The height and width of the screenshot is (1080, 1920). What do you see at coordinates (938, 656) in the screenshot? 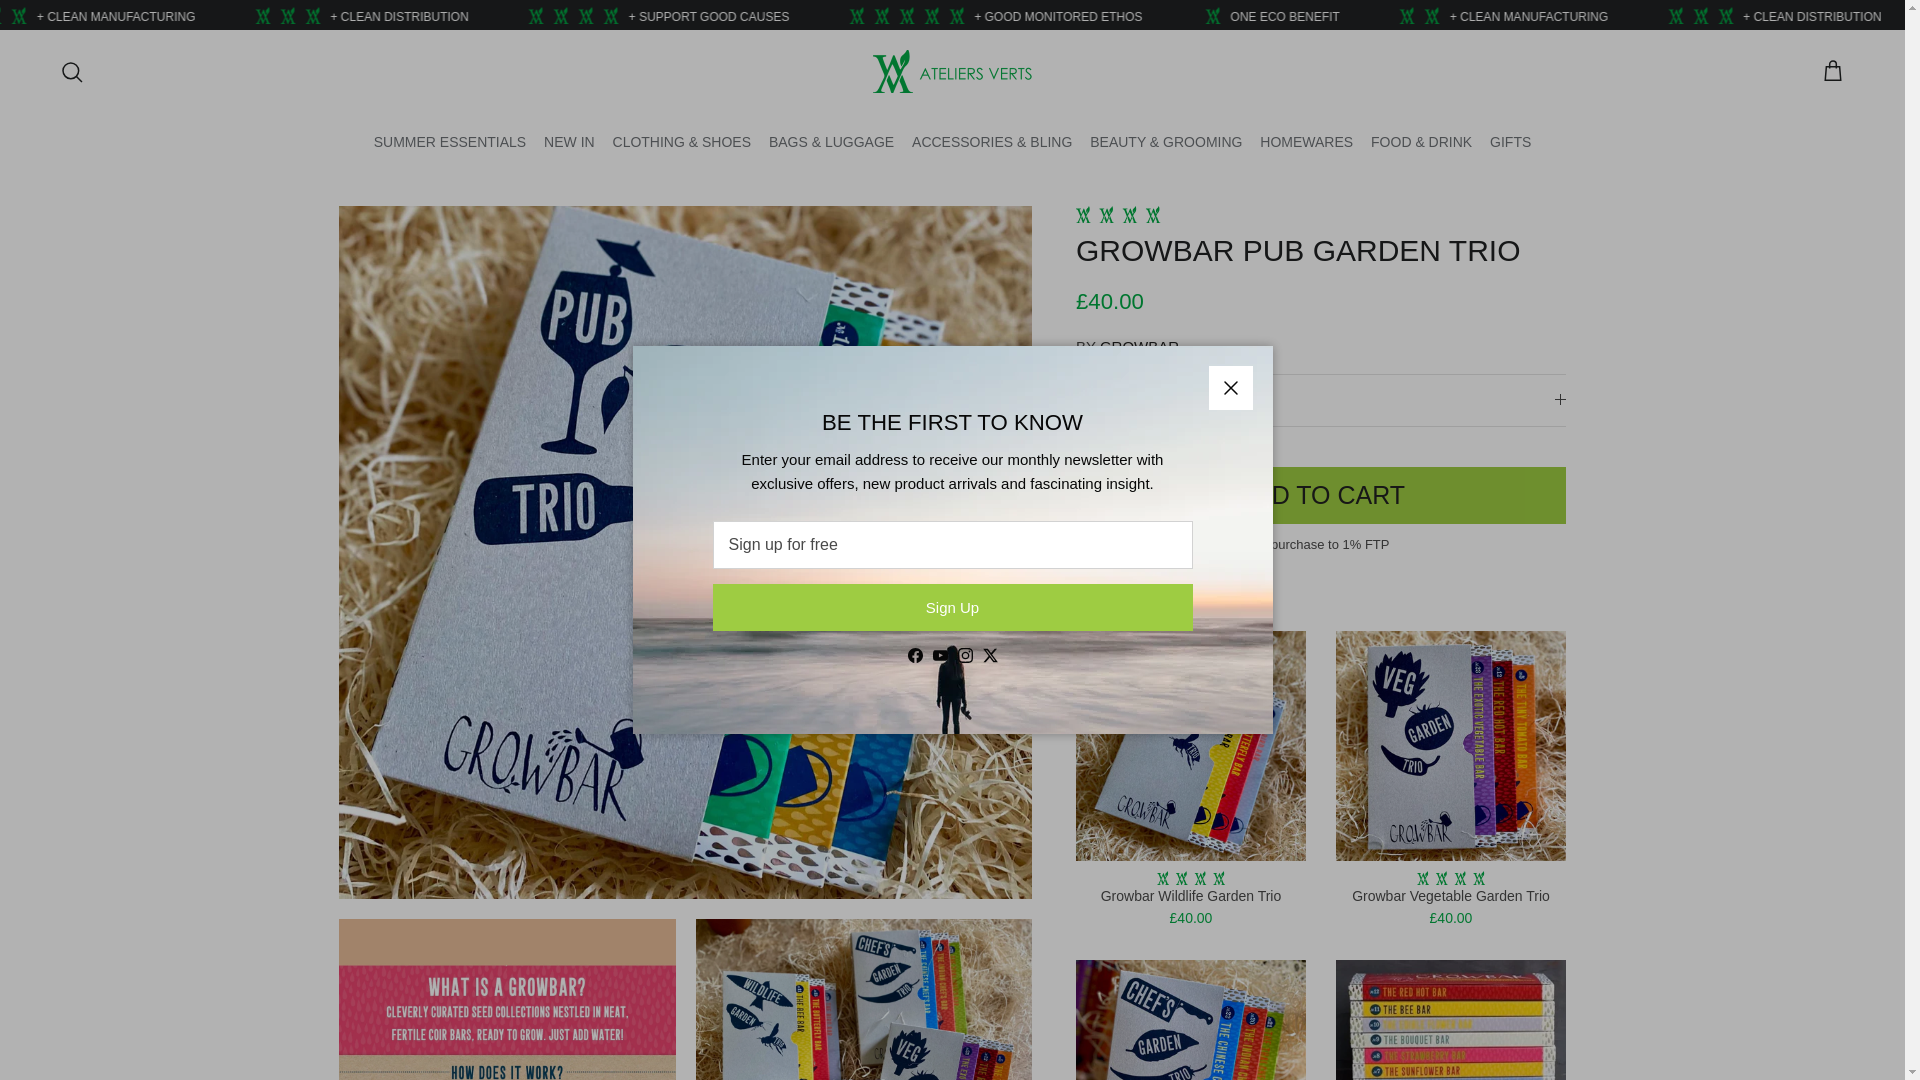
I see `Ateliers Verts on YouTube` at bounding box center [938, 656].